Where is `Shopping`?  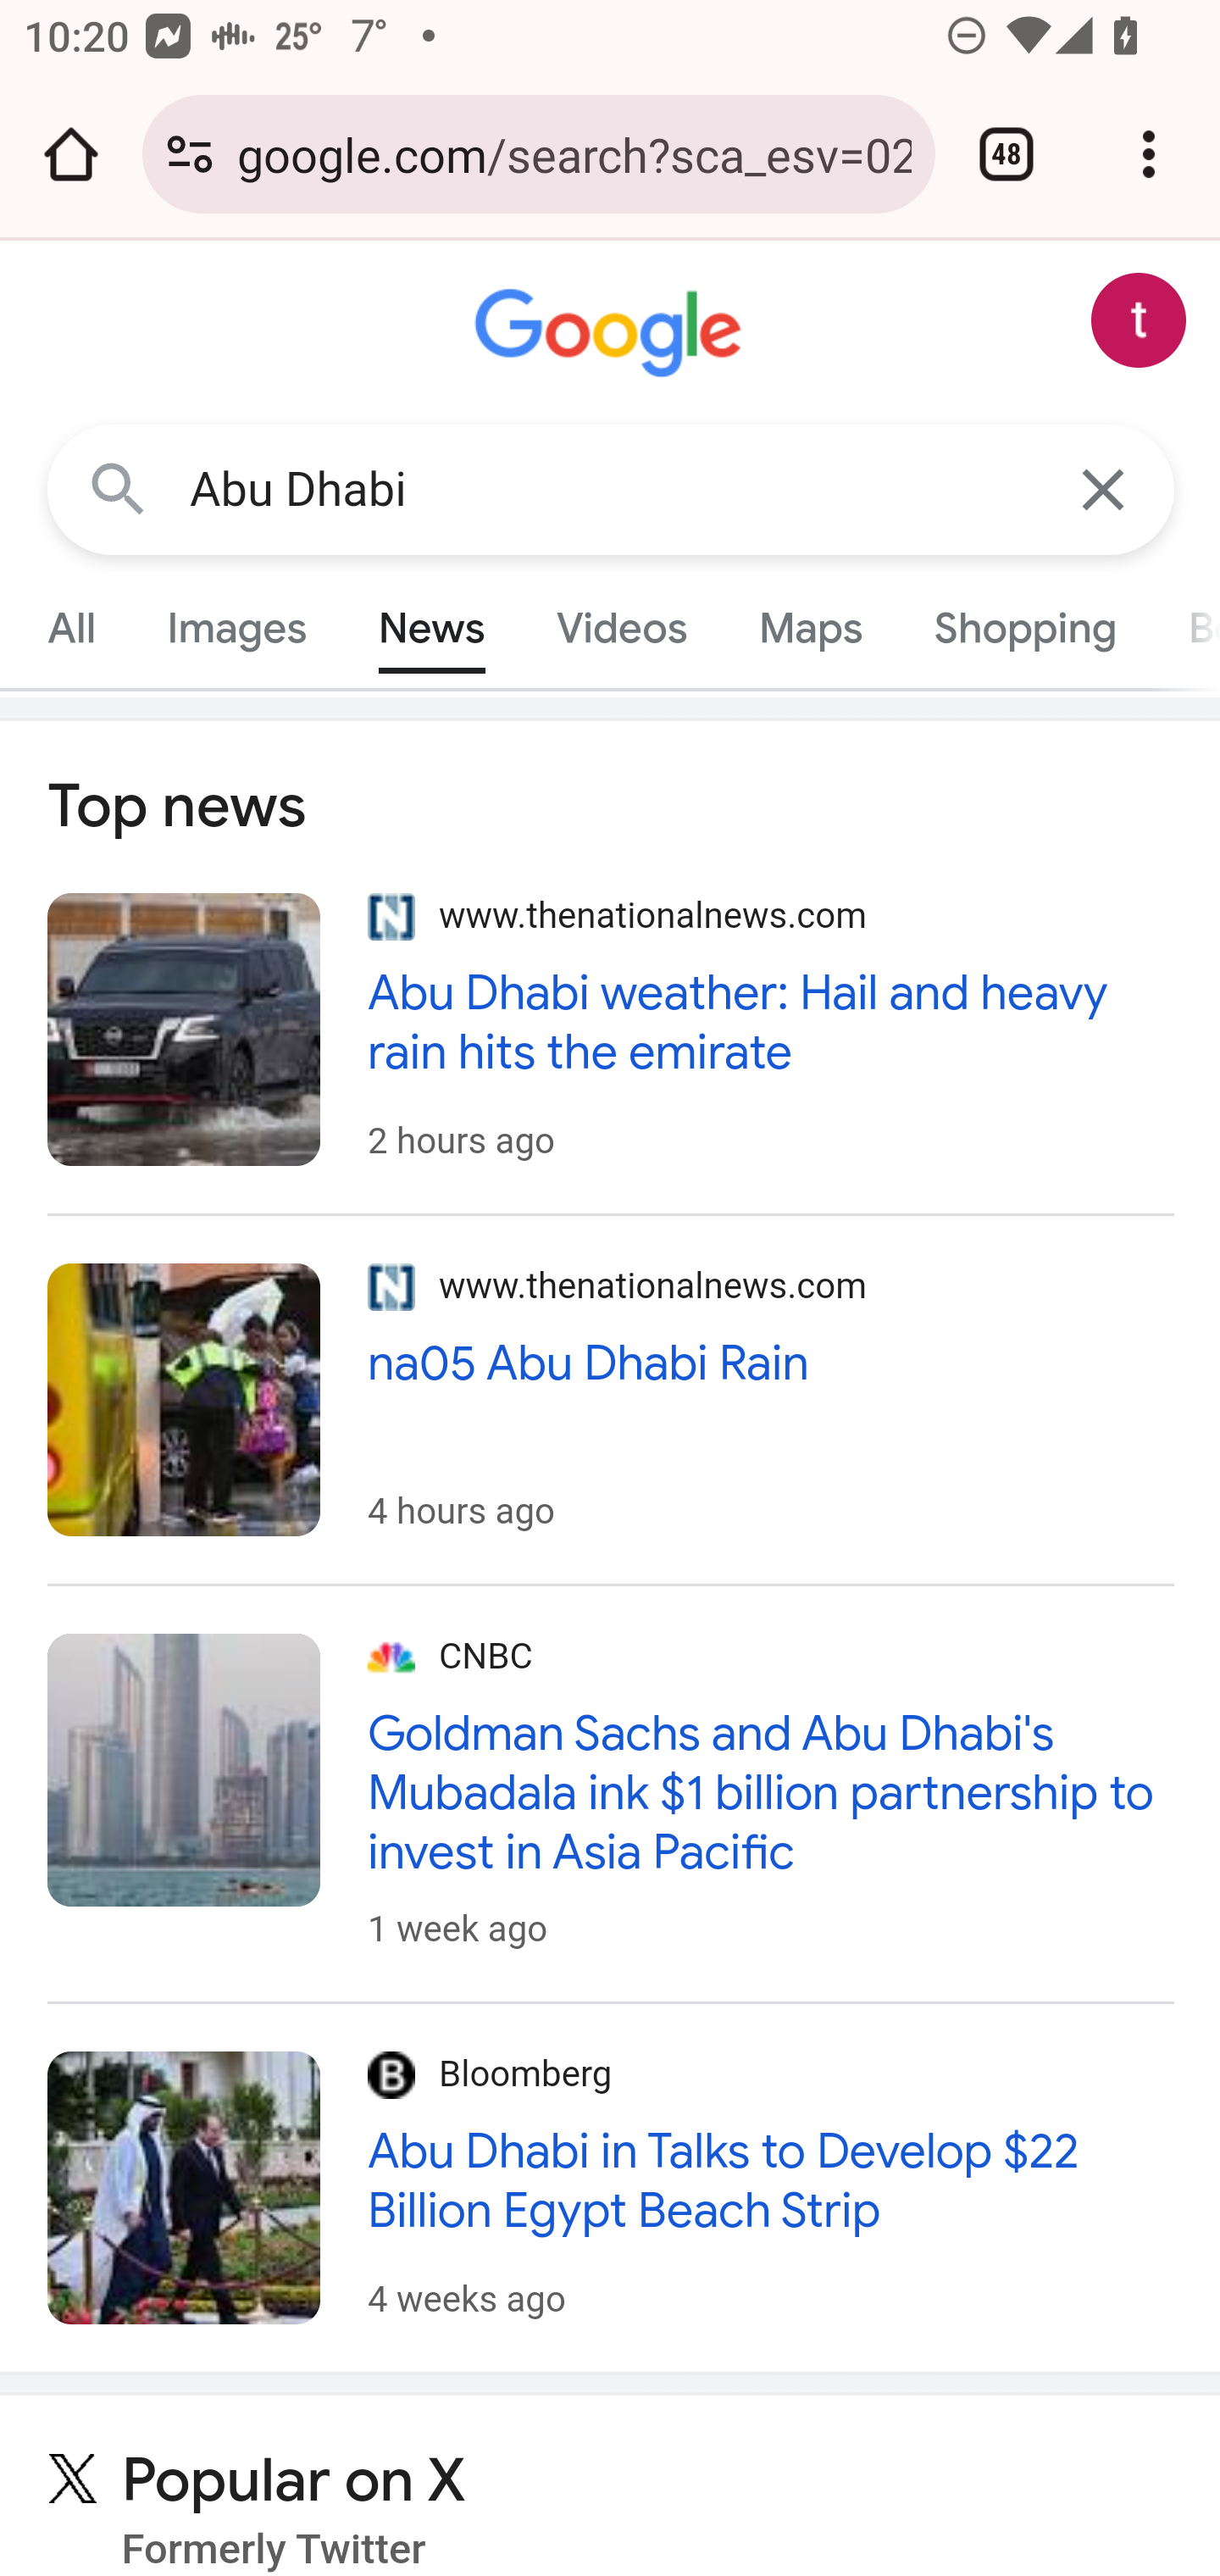
Shopping is located at coordinates (1023, 628).